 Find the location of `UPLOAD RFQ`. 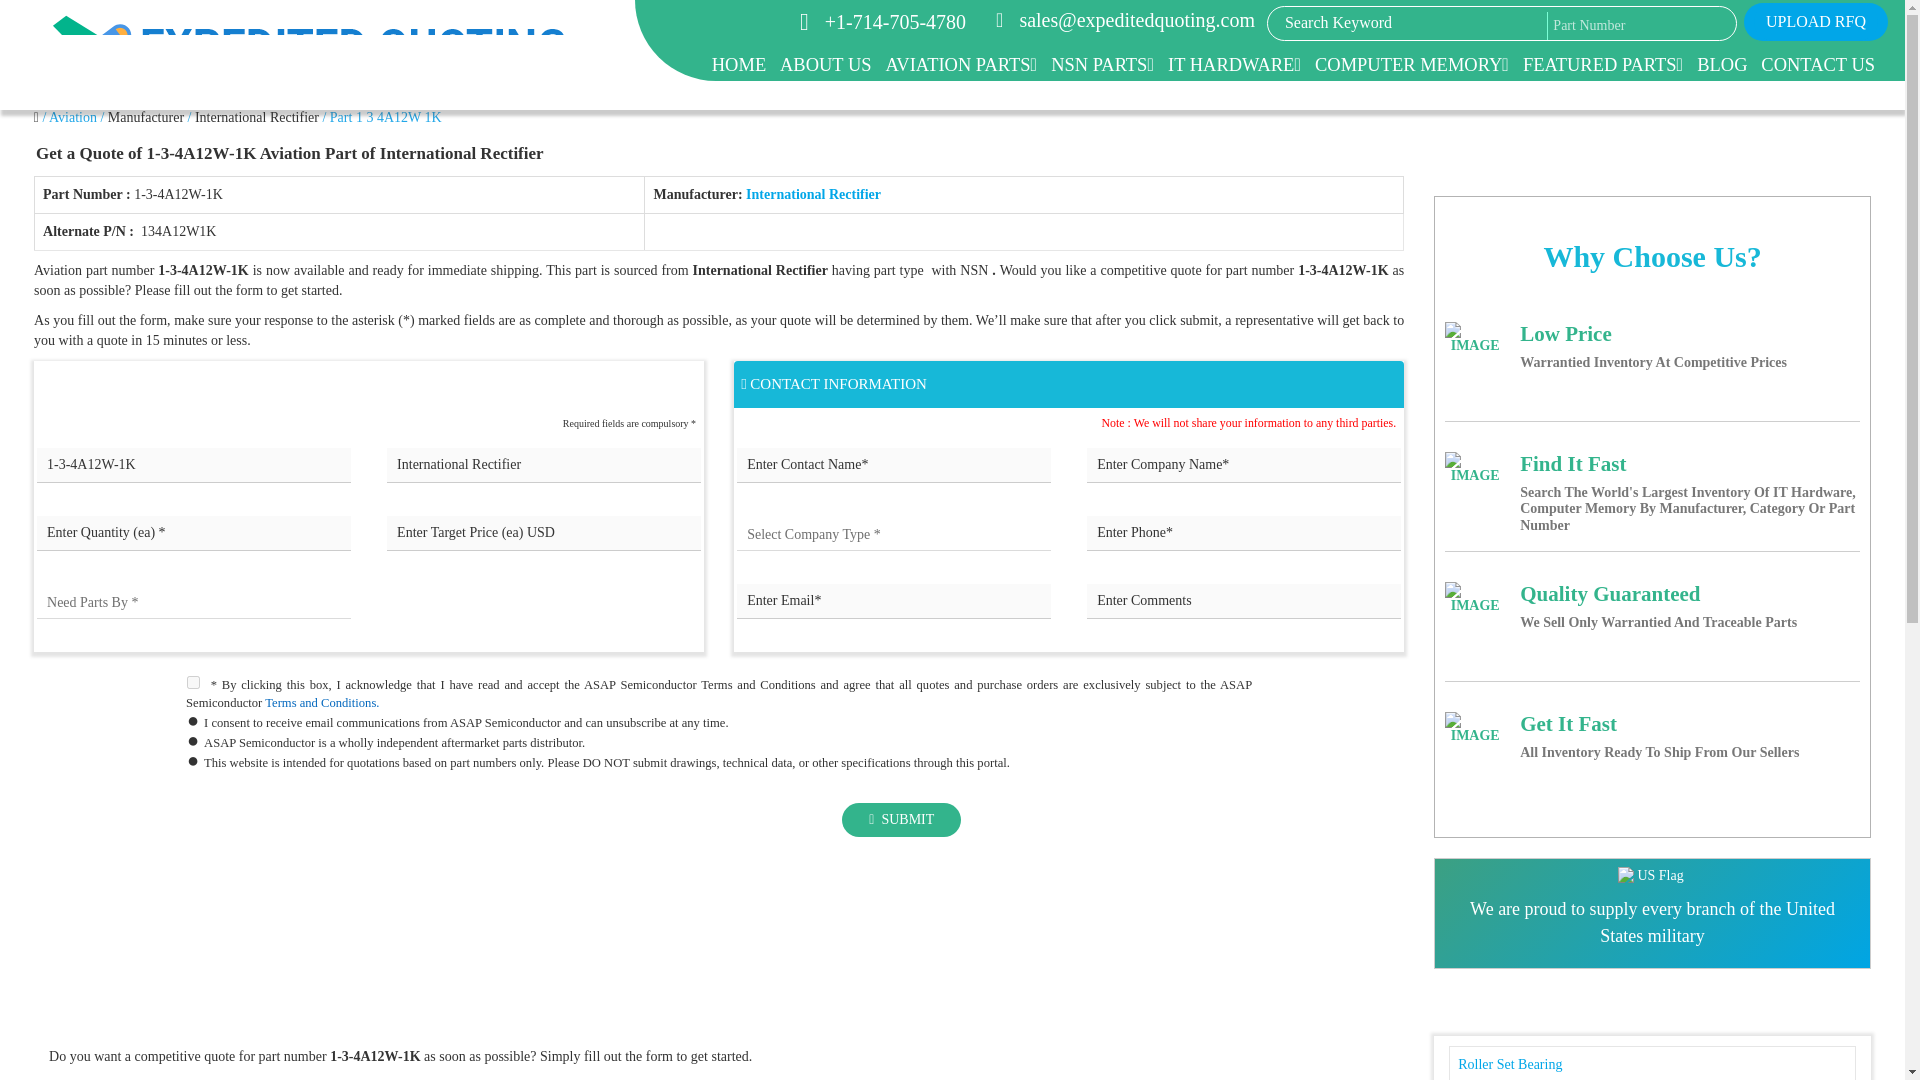

UPLOAD RFQ is located at coordinates (1816, 22).